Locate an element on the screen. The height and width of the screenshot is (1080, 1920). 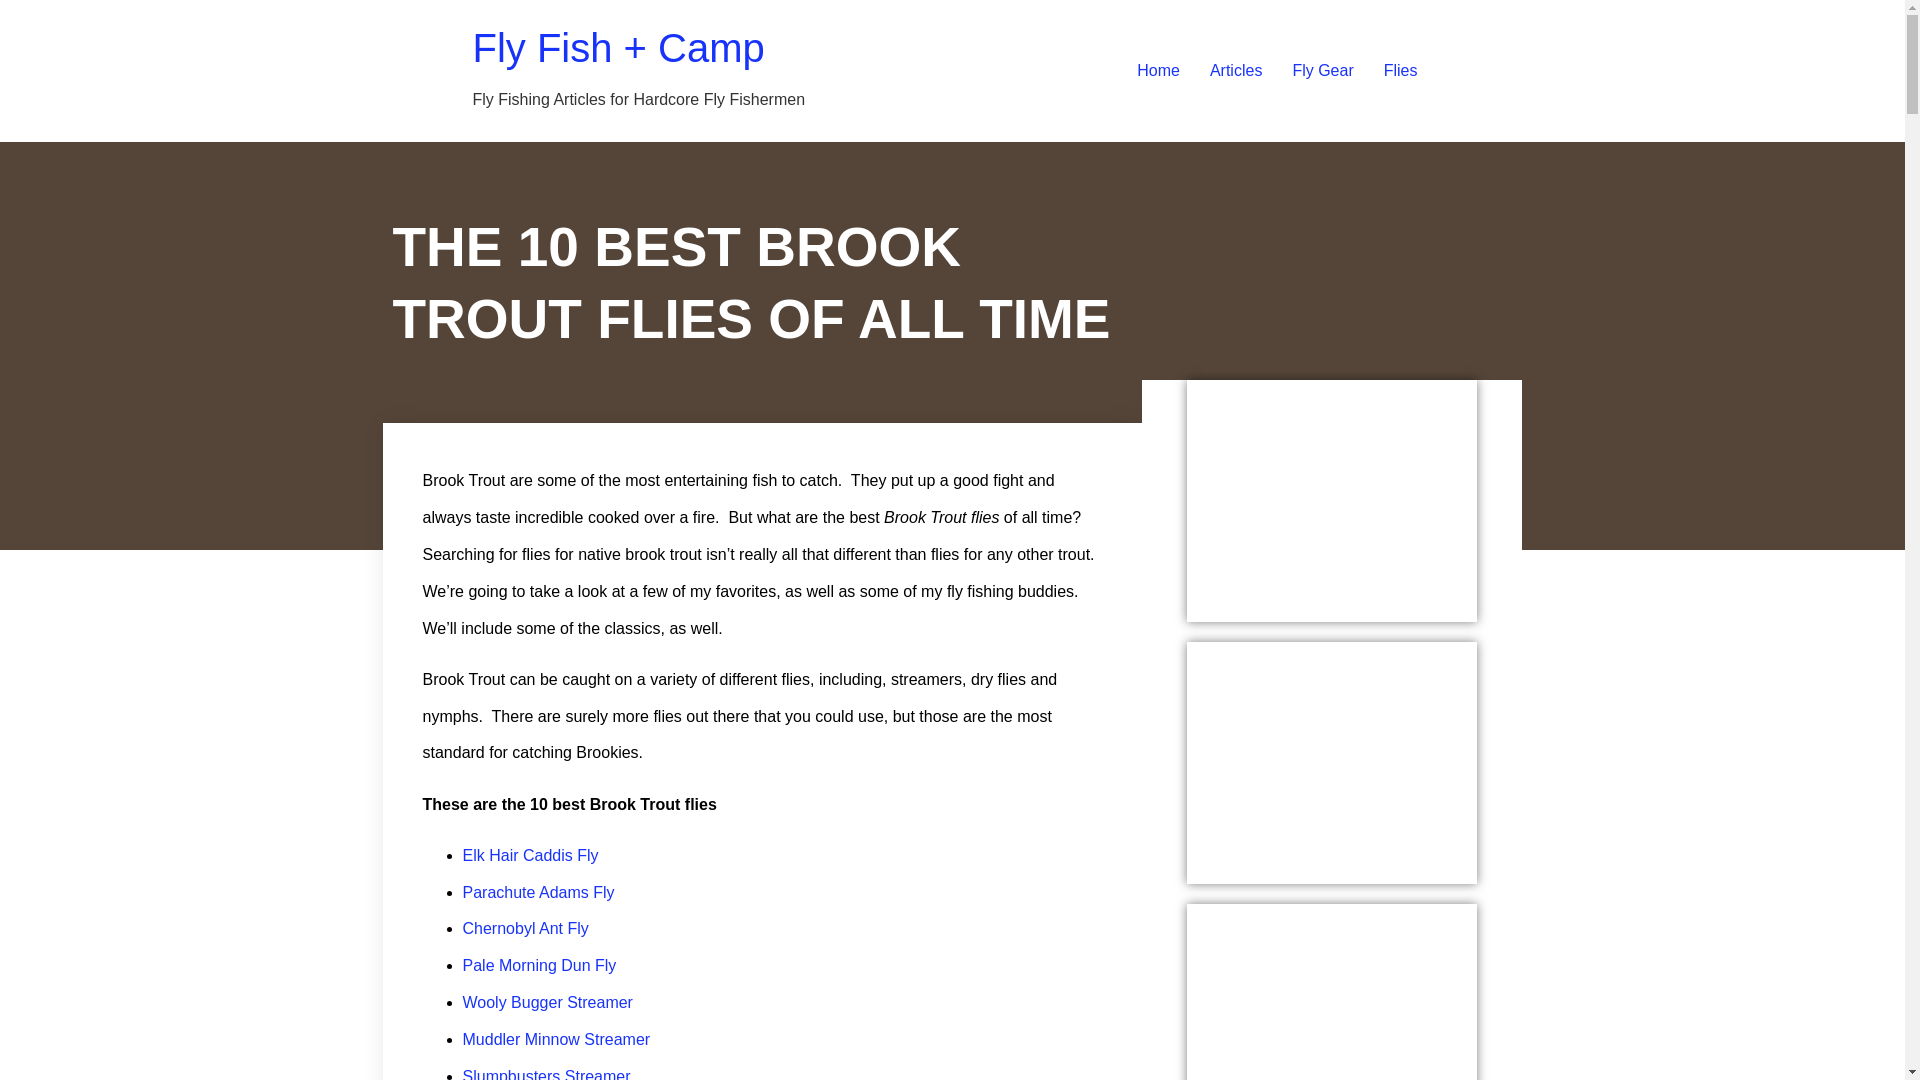
Chernobyl Ant Fly is located at coordinates (524, 928).